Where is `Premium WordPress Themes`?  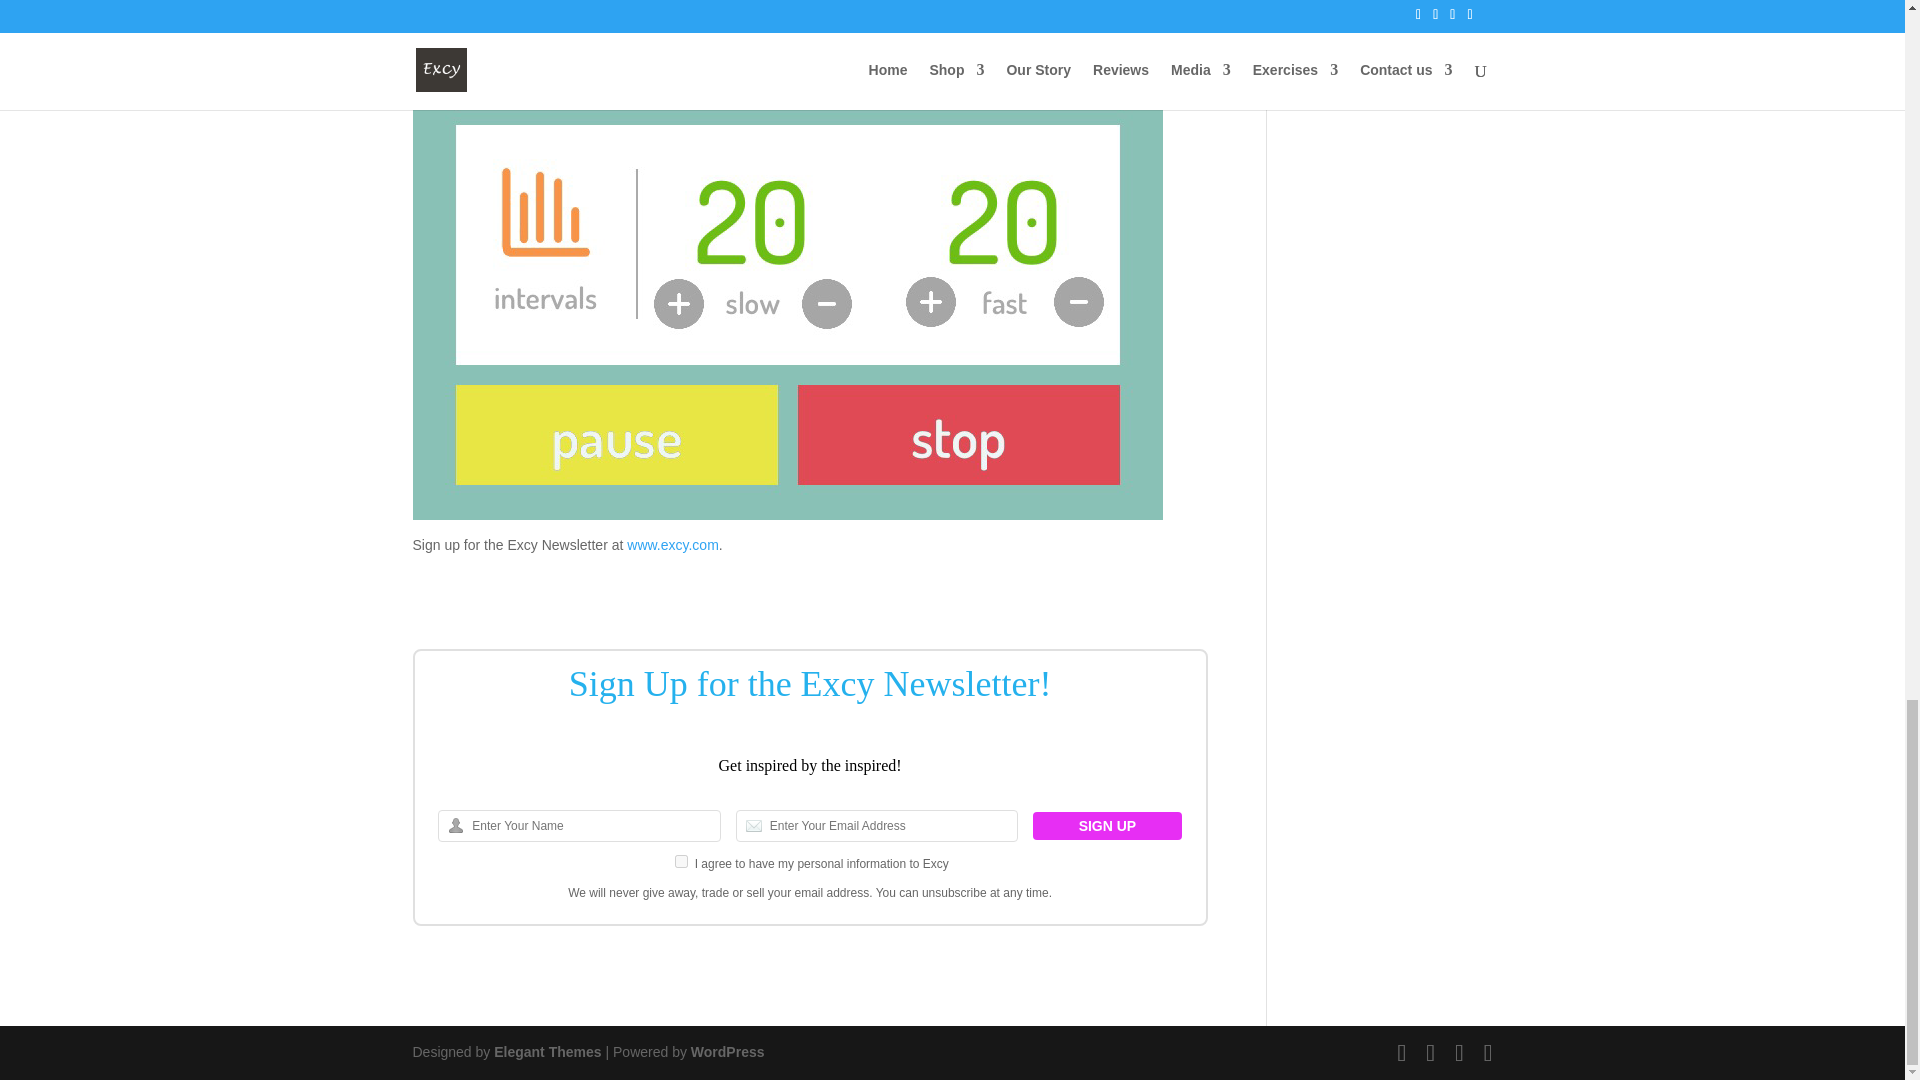 Premium WordPress Themes is located at coordinates (546, 1052).